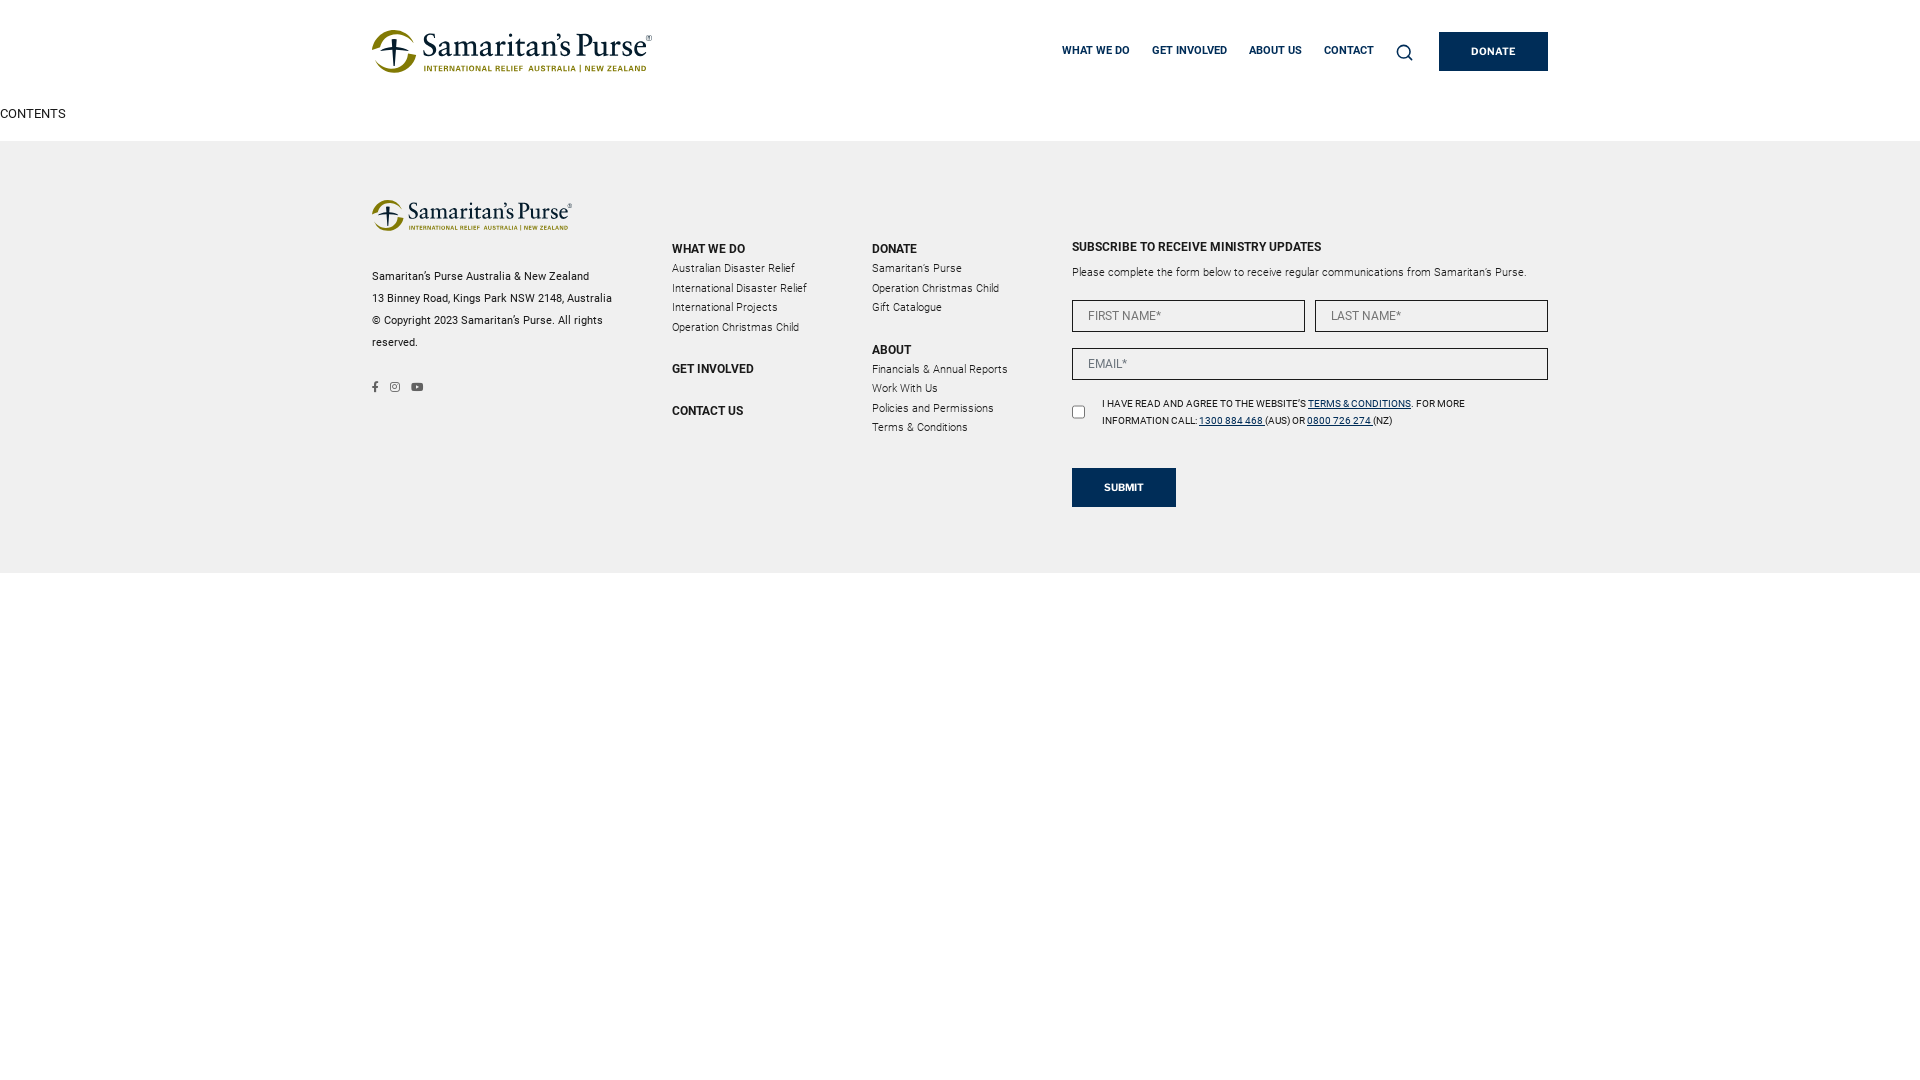  I want to click on WHAT WE DO, so click(1096, 52).